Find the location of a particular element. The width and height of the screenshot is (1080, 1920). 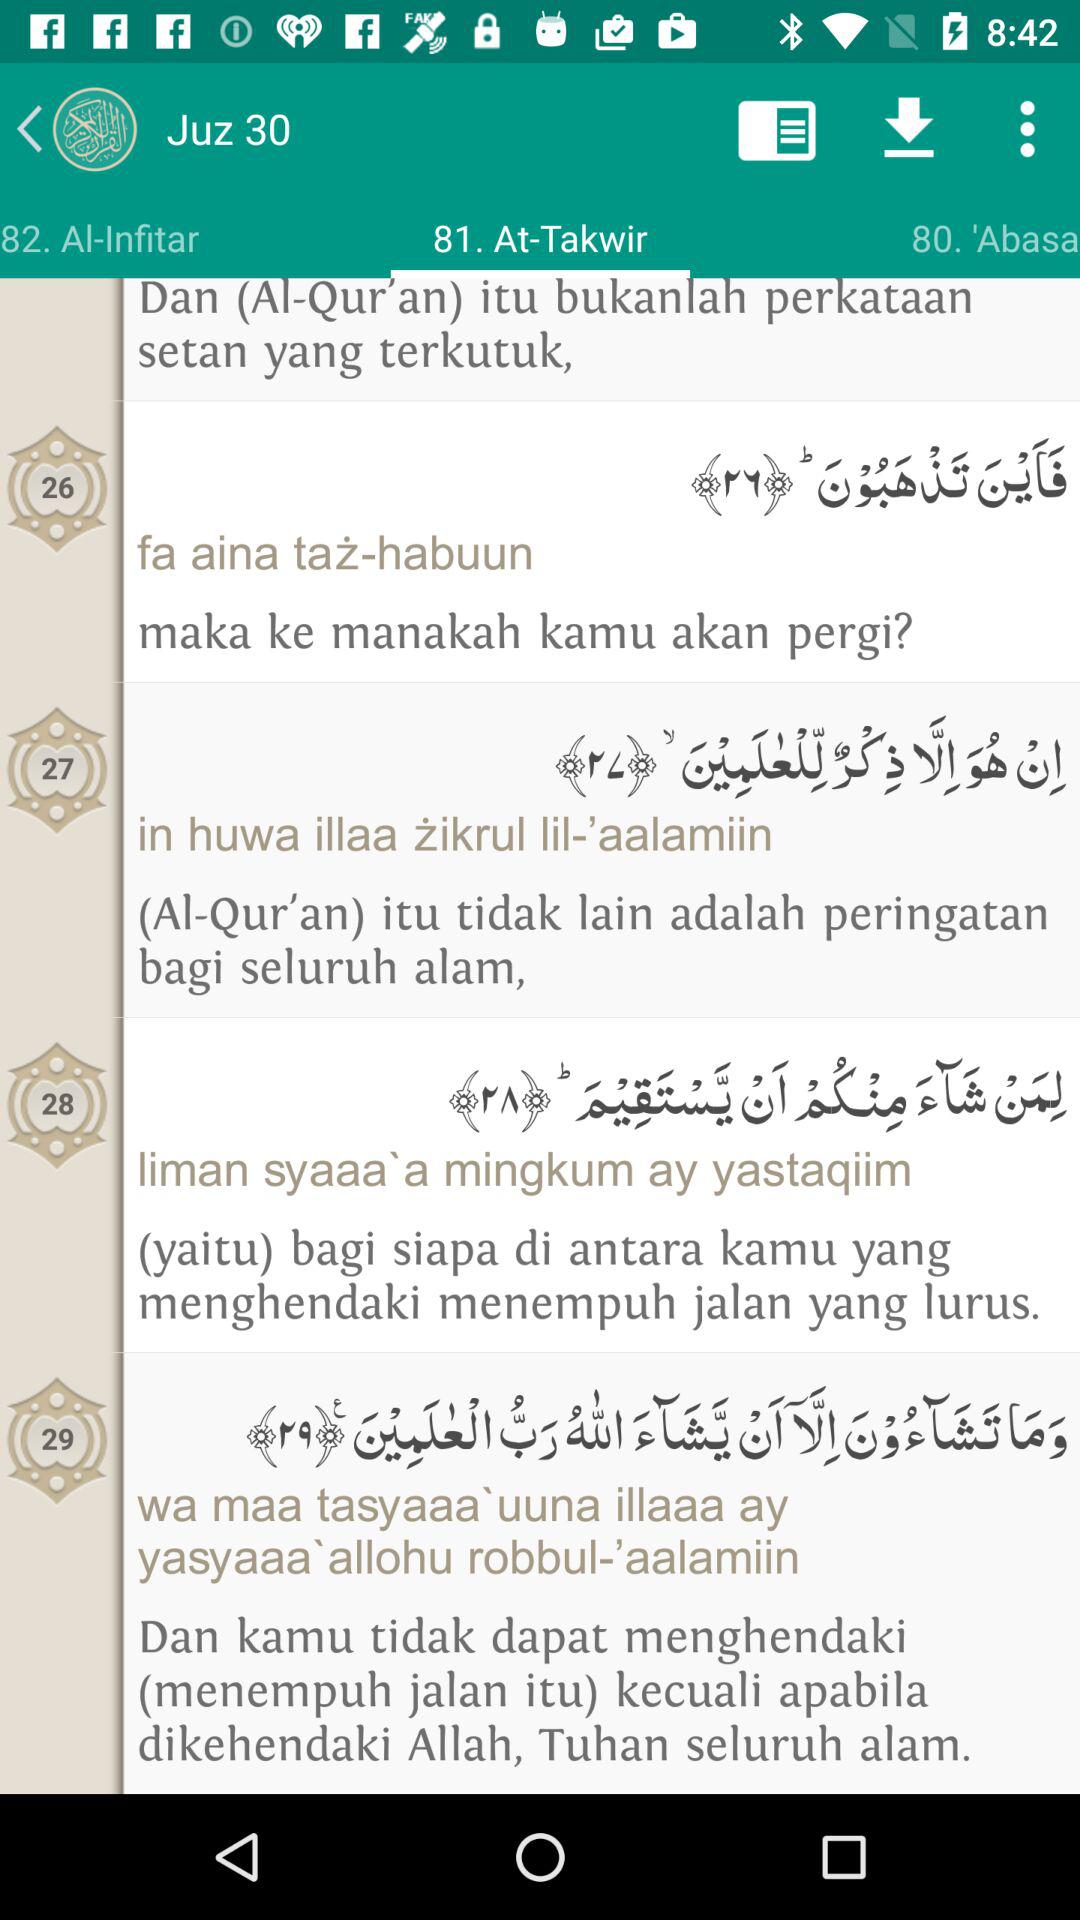

press icon next to the 29 item is located at coordinates (602, 1426).